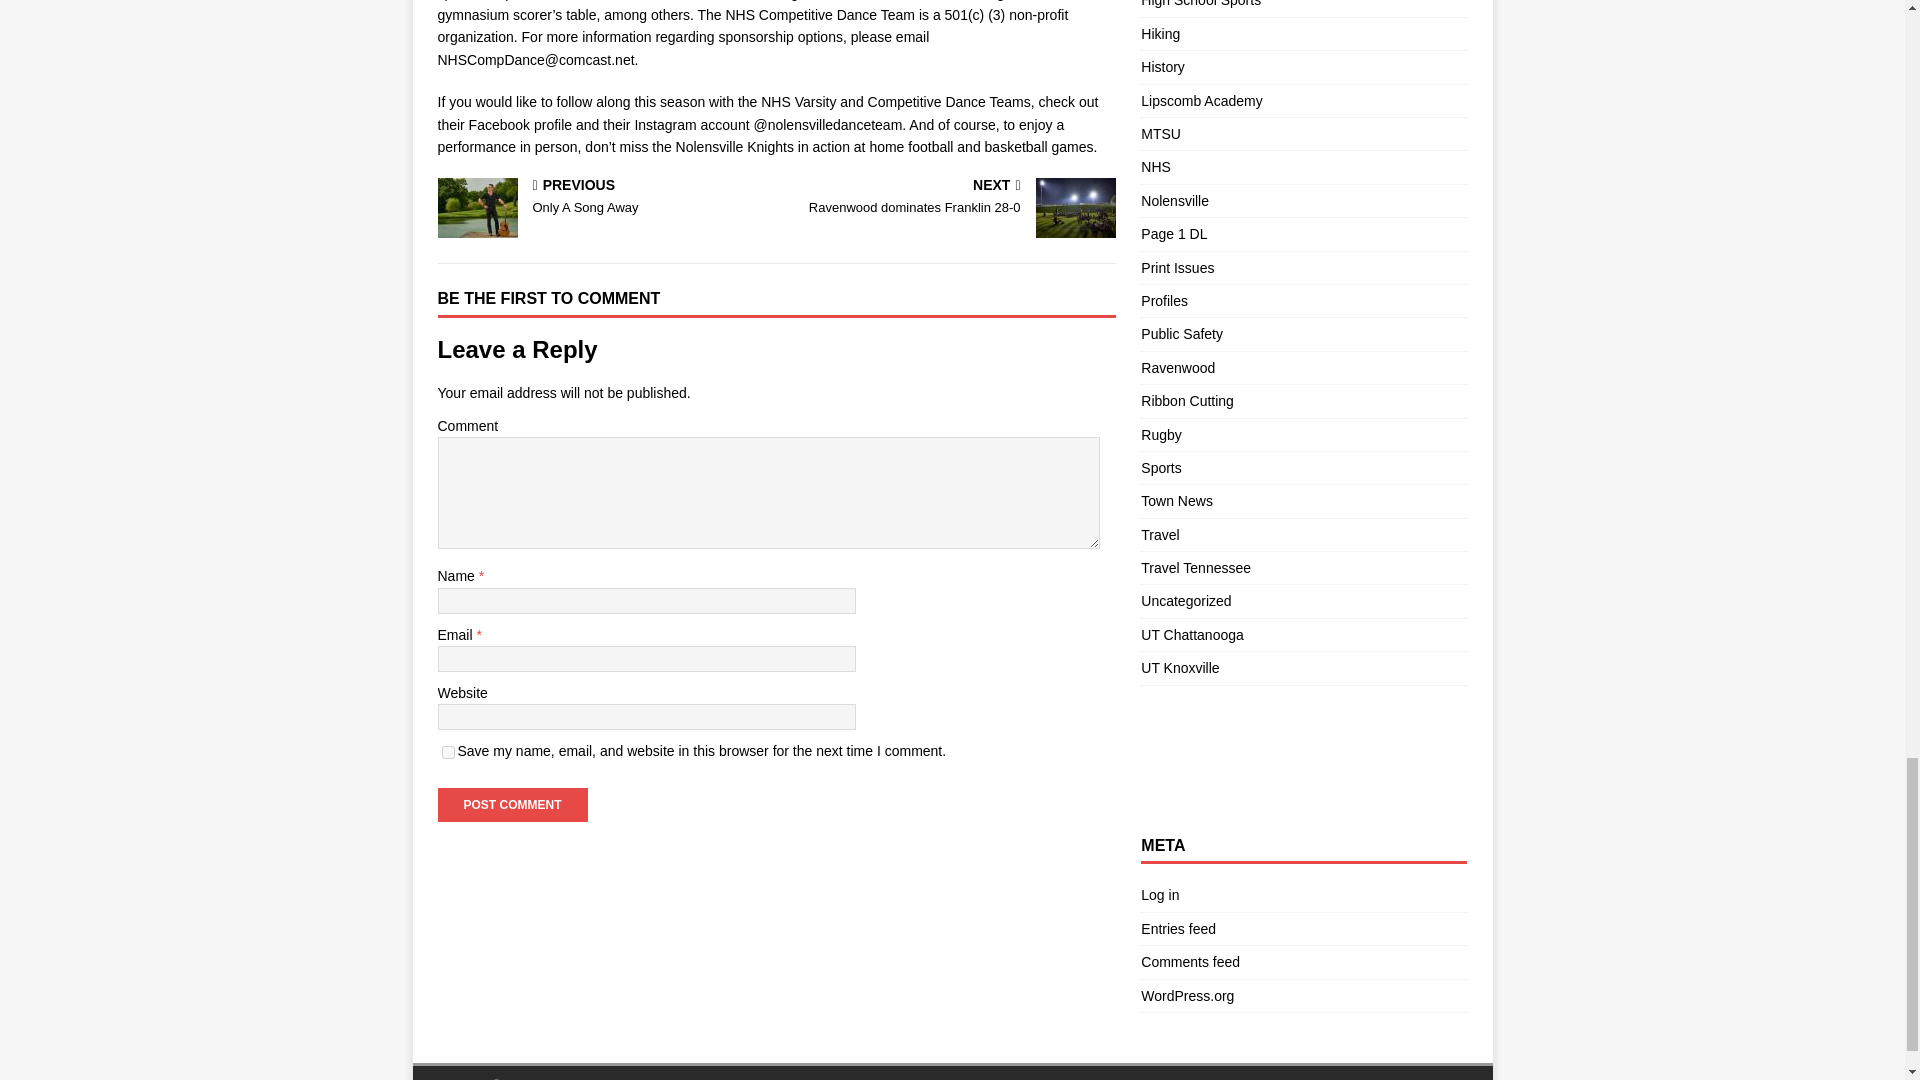 This screenshot has width=1920, height=1080. Describe the element at coordinates (512, 804) in the screenshot. I see `Post Comment` at that location.